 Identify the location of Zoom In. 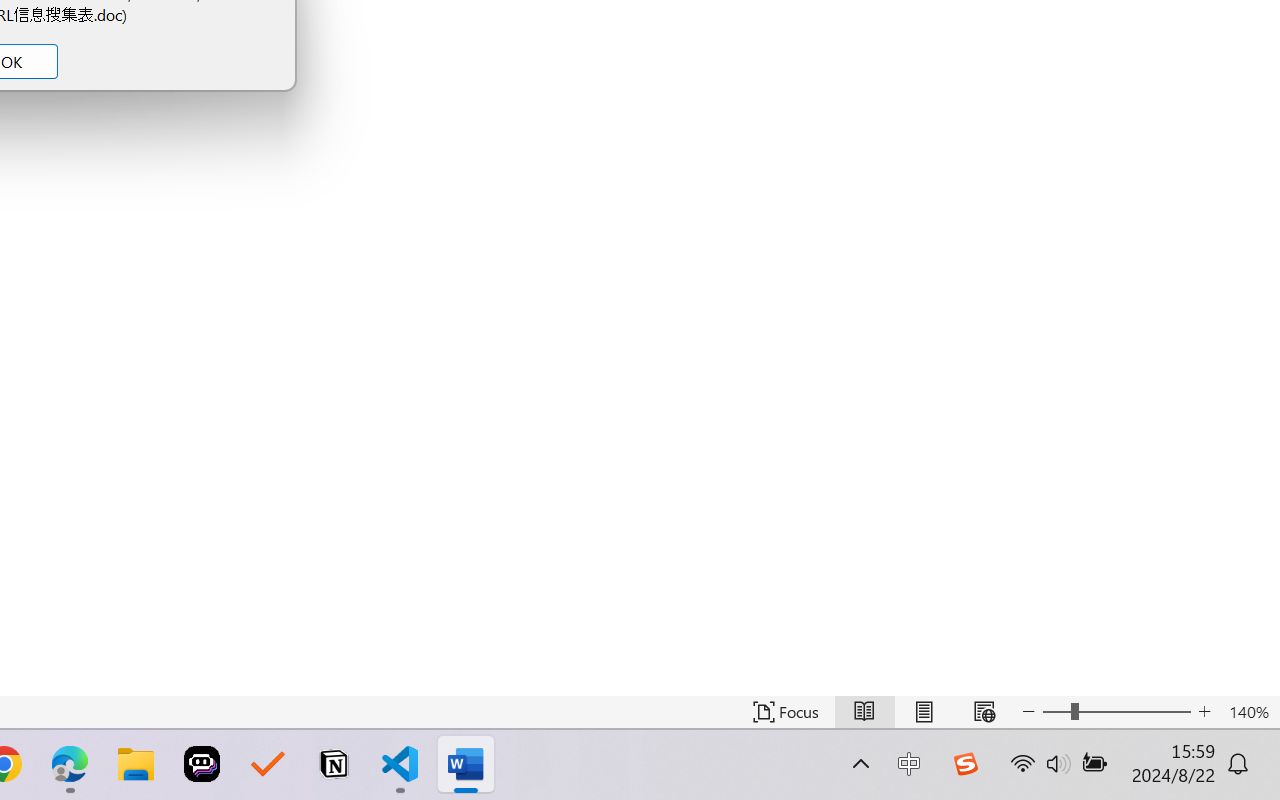
(1135, 712).